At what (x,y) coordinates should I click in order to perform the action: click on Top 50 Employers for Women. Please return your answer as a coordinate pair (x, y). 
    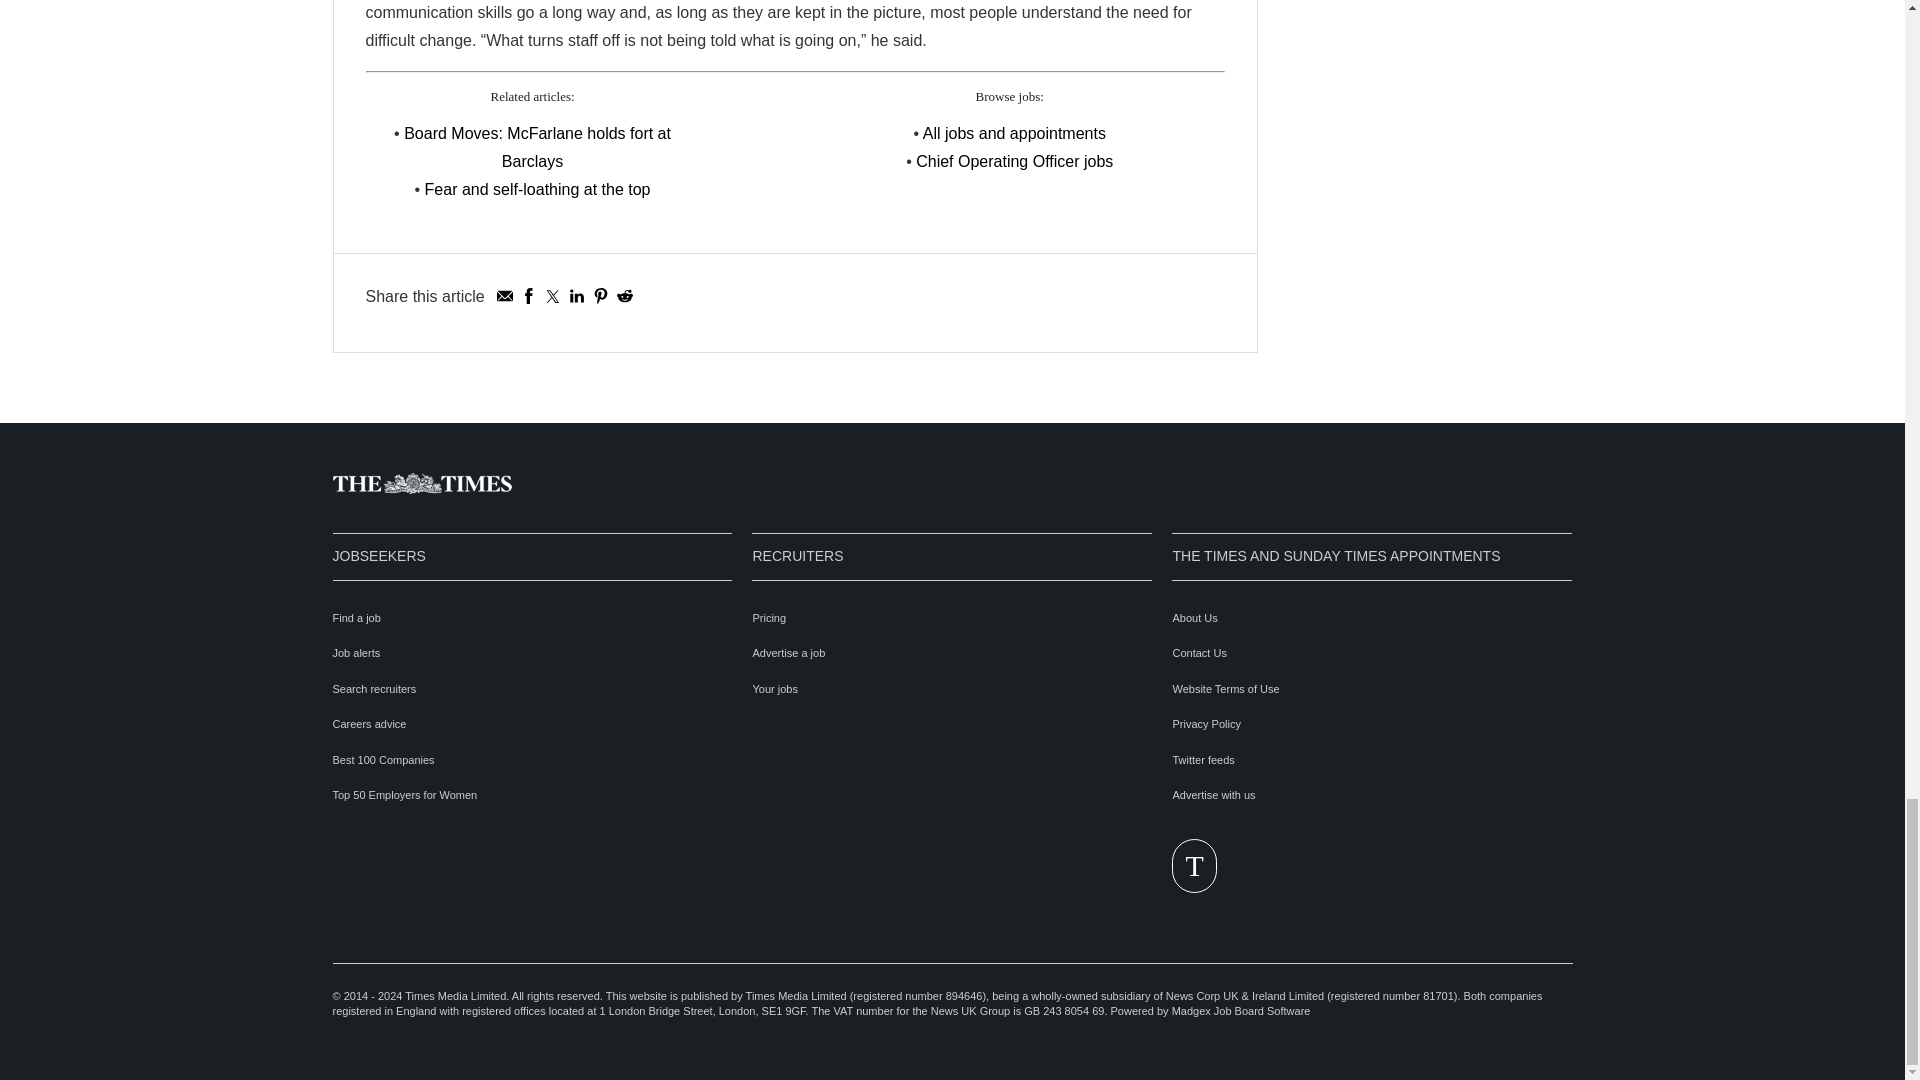
    Looking at the image, I should click on (404, 795).